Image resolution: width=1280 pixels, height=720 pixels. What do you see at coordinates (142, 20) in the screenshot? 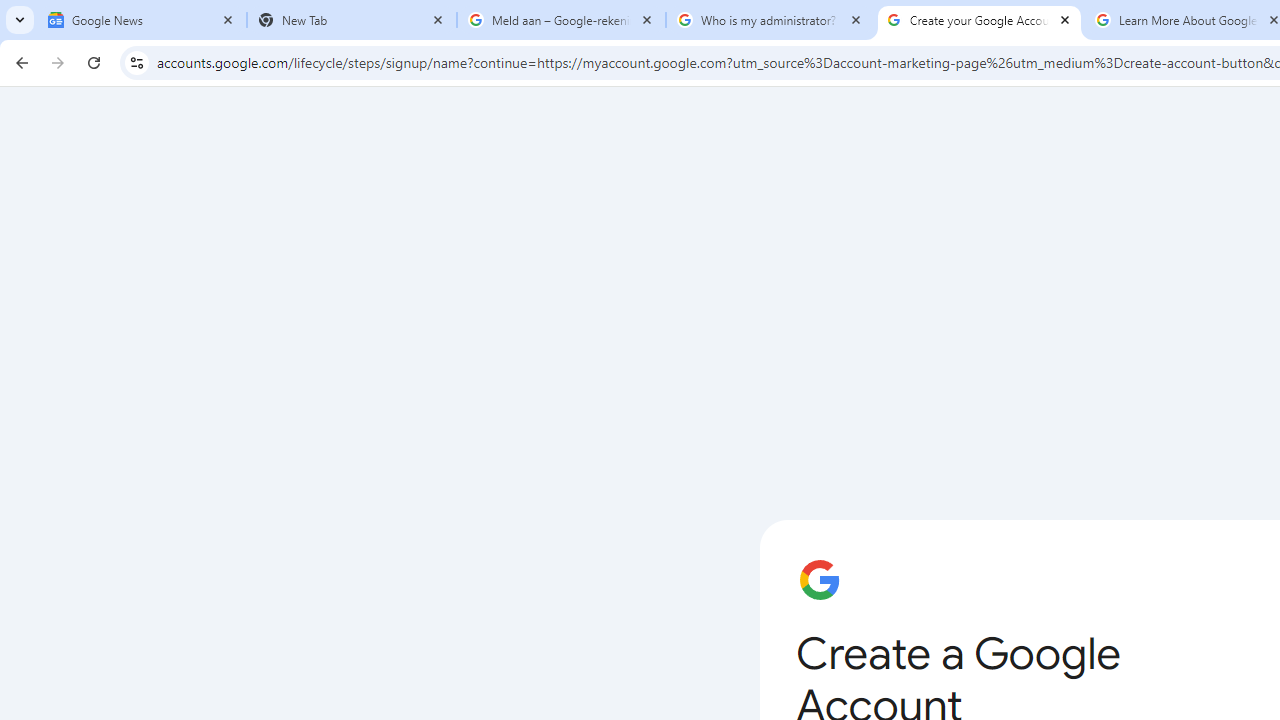
I see `Google News` at bounding box center [142, 20].